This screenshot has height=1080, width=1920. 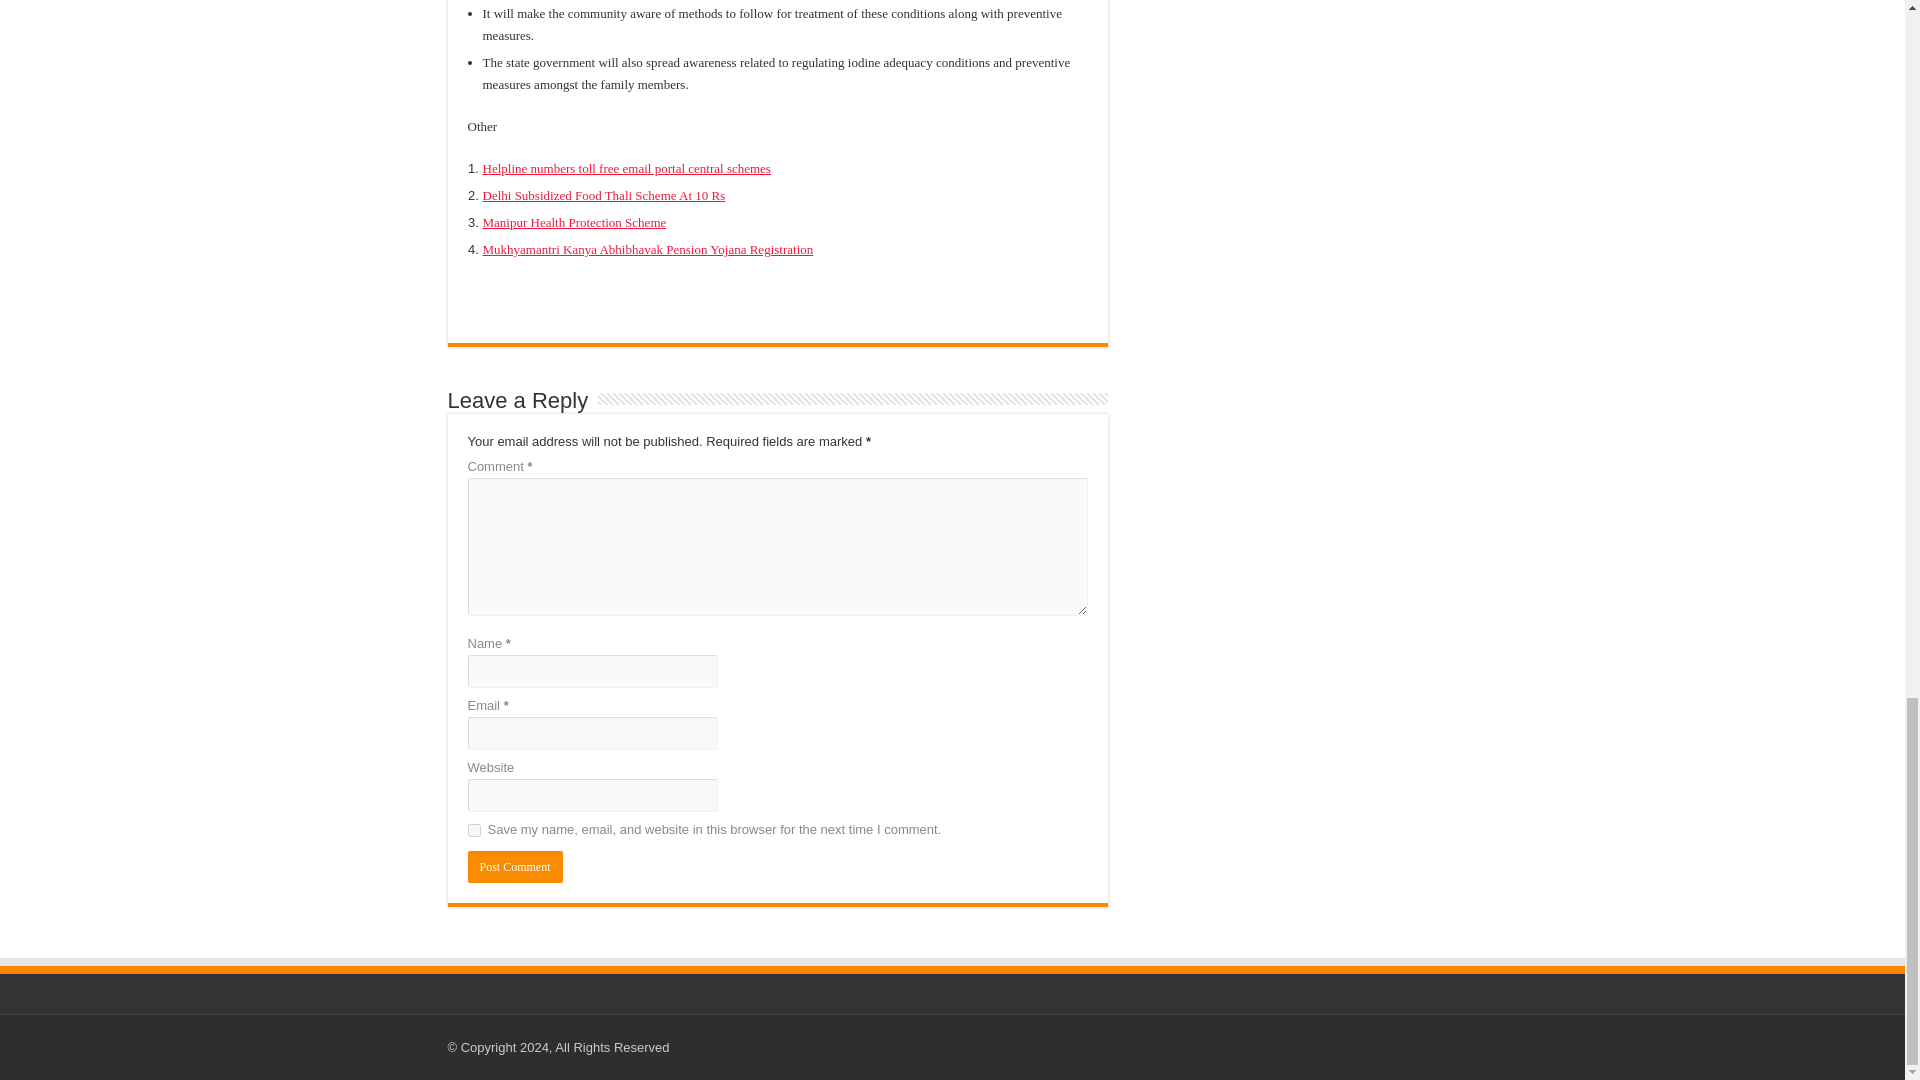 What do you see at coordinates (625, 168) in the screenshot?
I see `Helpline numbers toll free email portal central schemes` at bounding box center [625, 168].